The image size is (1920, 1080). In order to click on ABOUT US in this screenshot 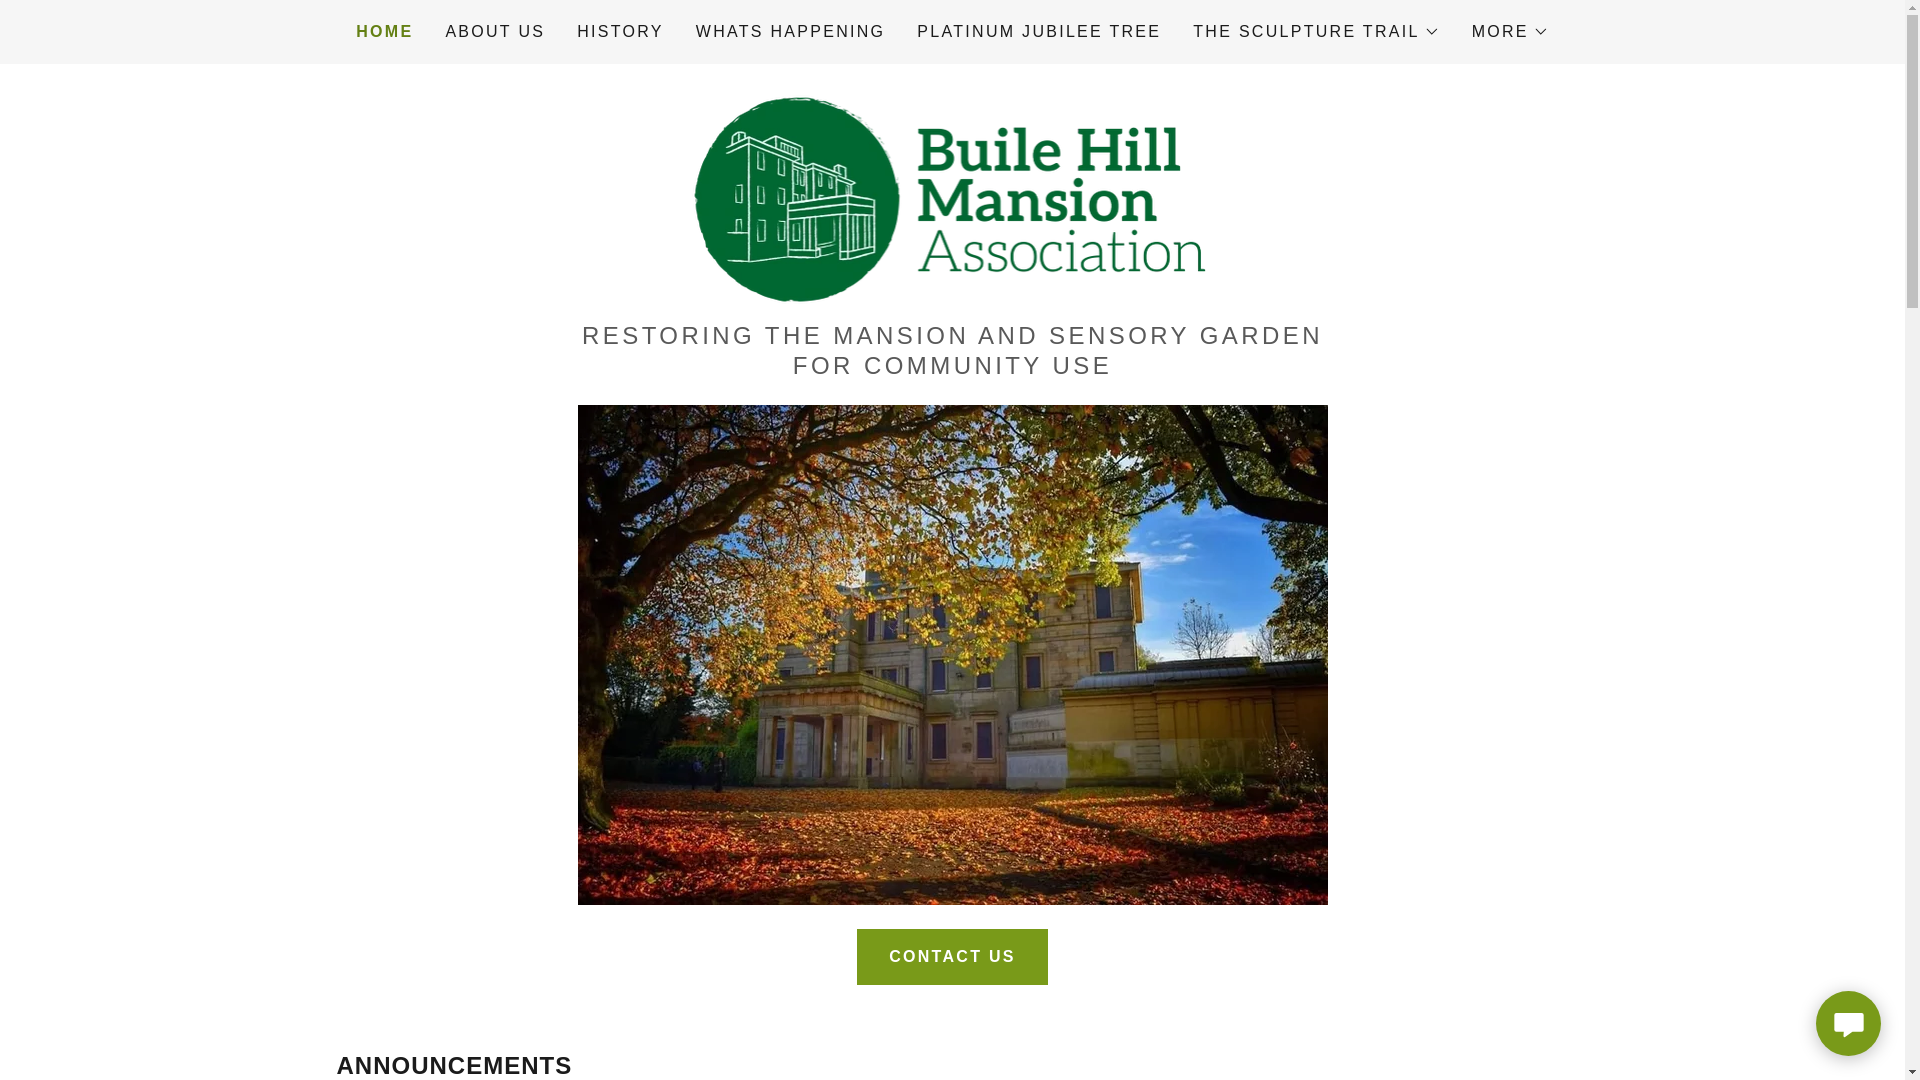, I will do `click(495, 32)`.